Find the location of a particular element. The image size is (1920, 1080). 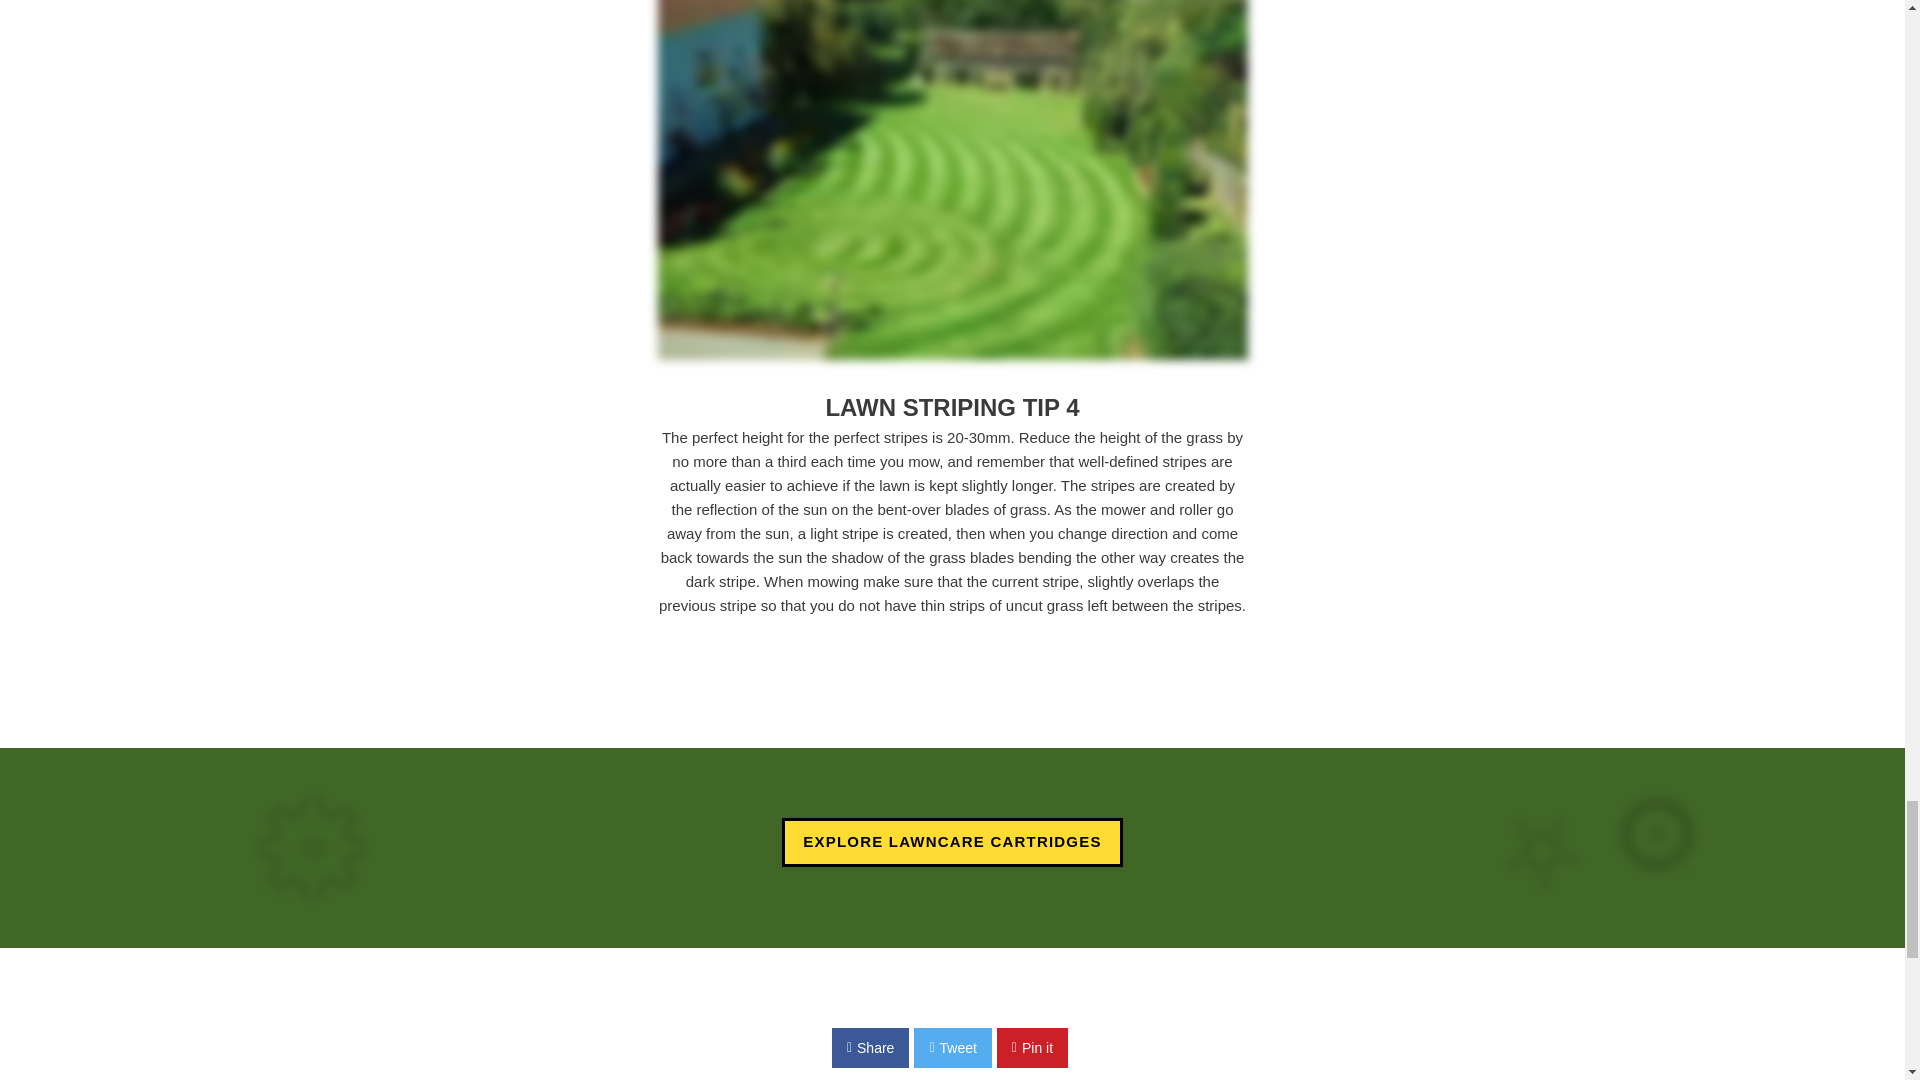

facebook is located at coordinates (870, 1048).